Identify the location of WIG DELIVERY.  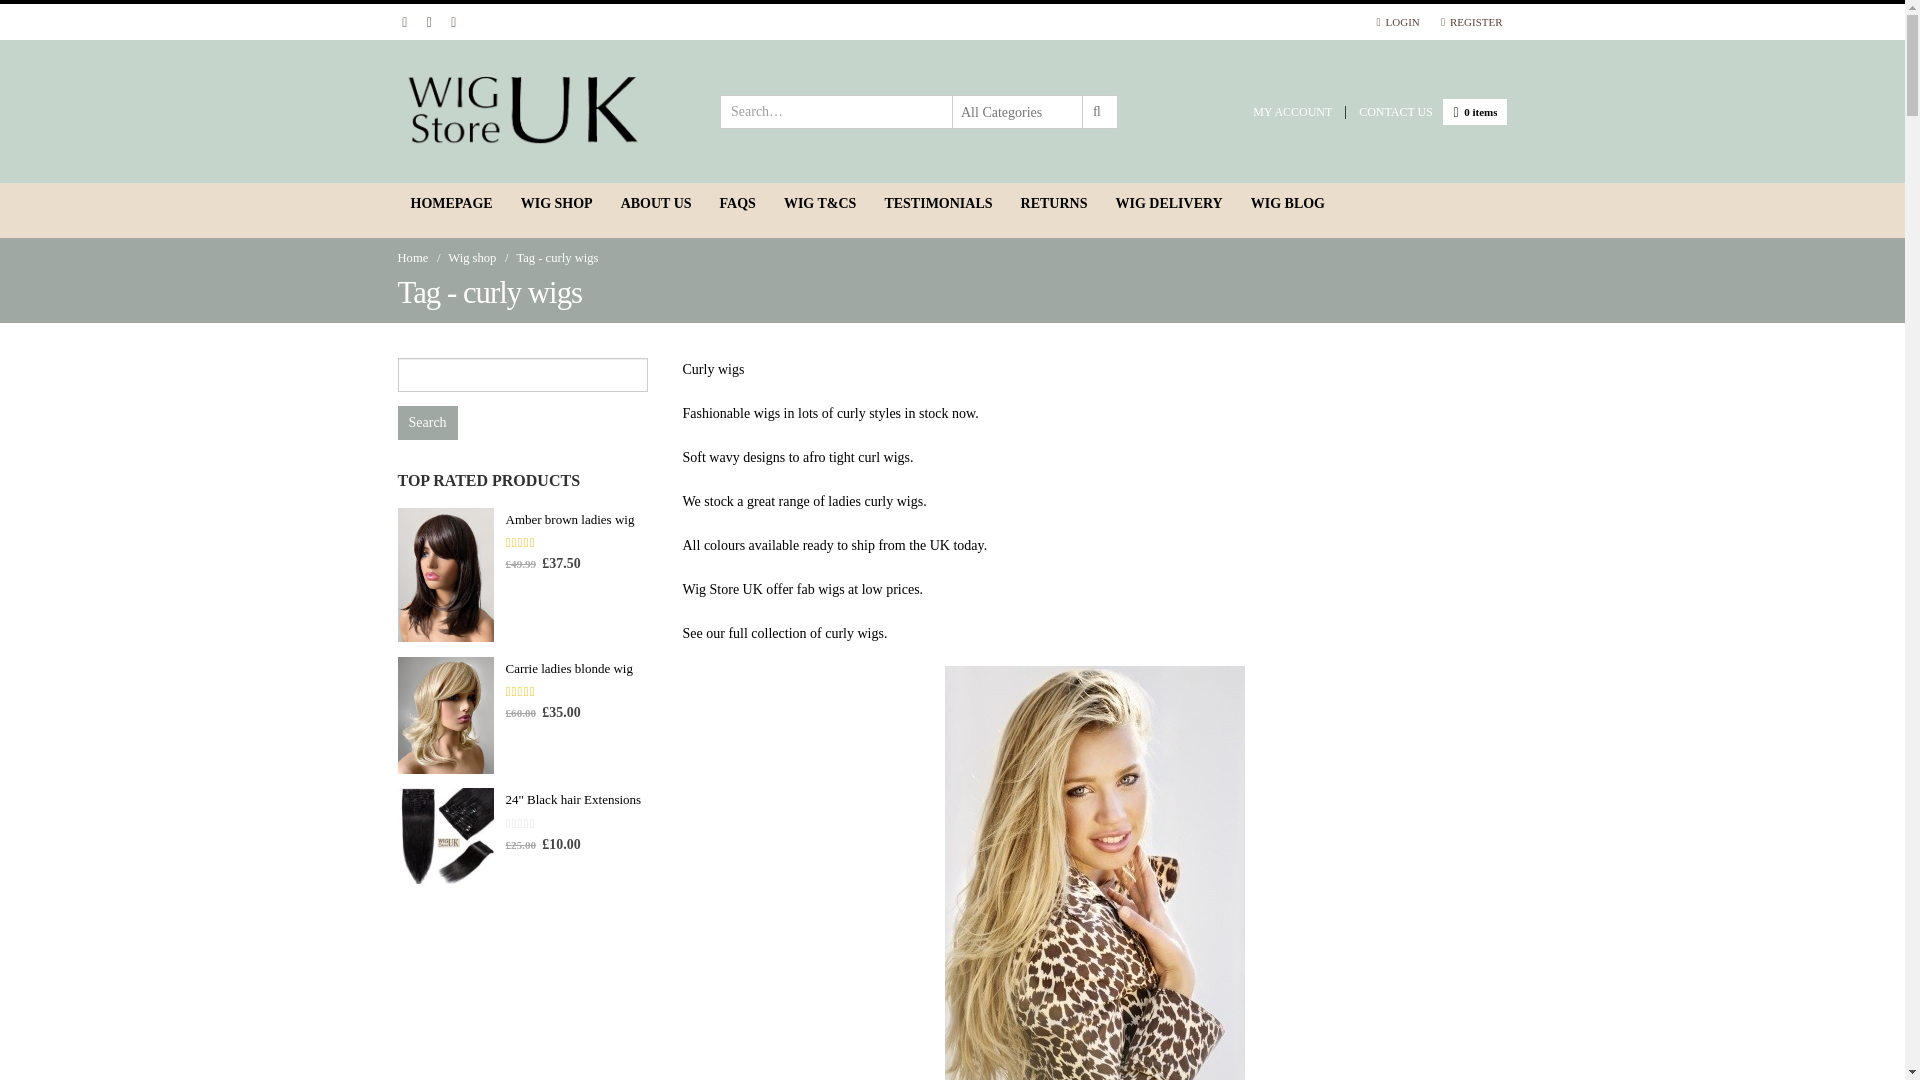
(1168, 202).